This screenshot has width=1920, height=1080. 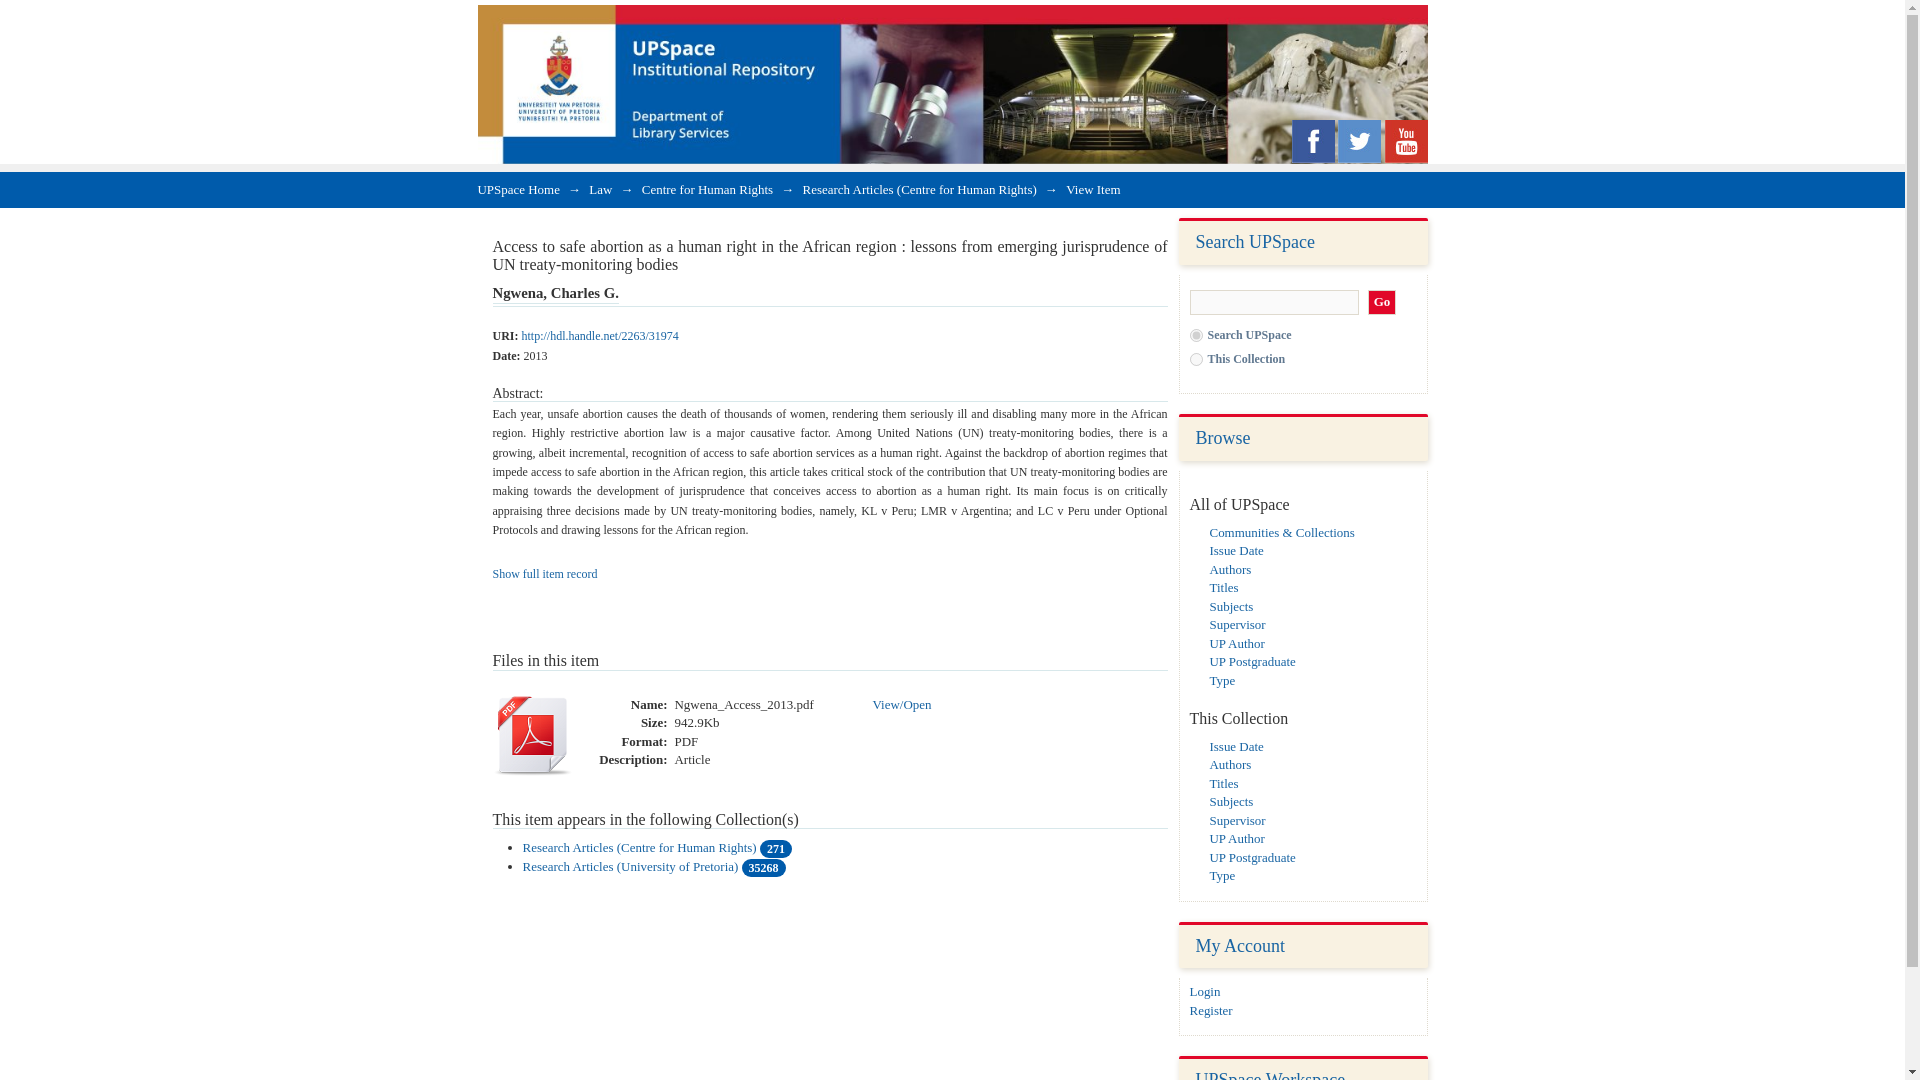 What do you see at coordinates (1230, 764) in the screenshot?
I see `Authors` at bounding box center [1230, 764].